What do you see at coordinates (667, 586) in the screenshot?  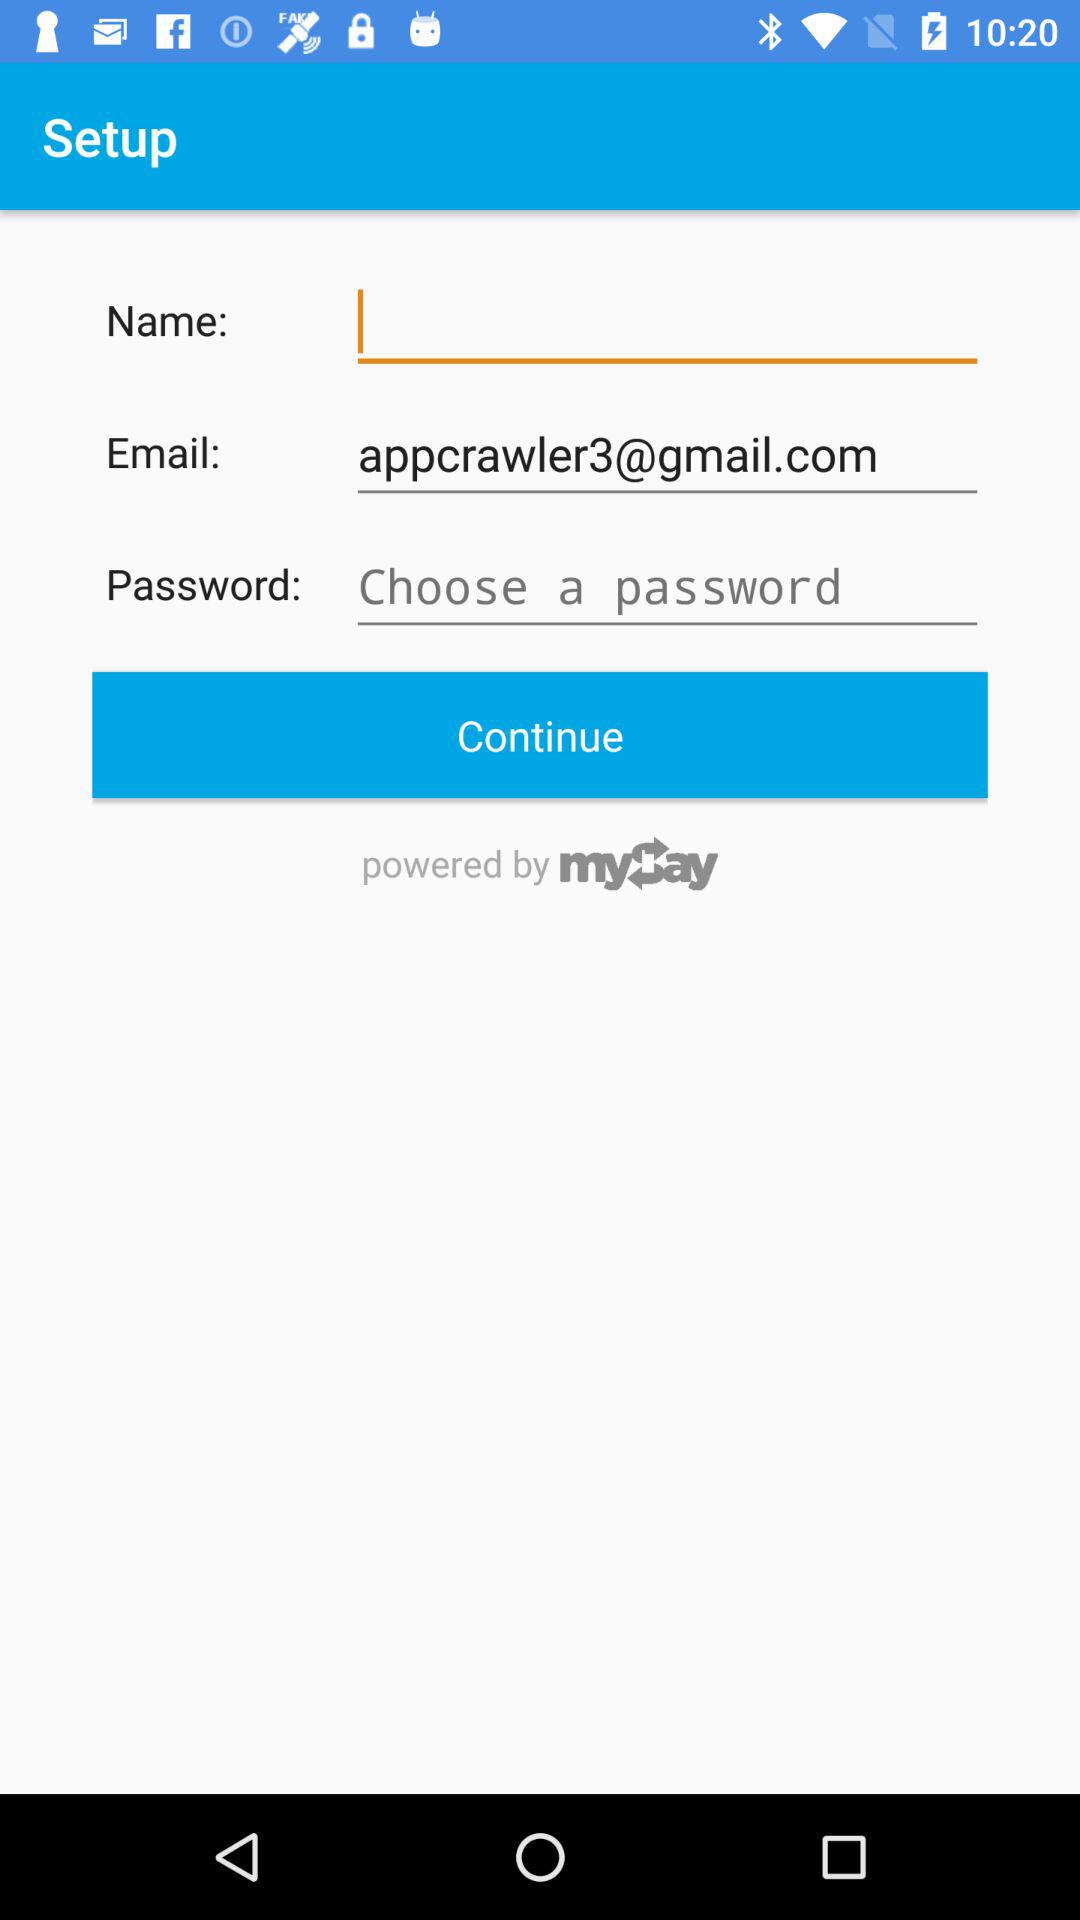 I see `turn off the item to the right of password: icon` at bounding box center [667, 586].